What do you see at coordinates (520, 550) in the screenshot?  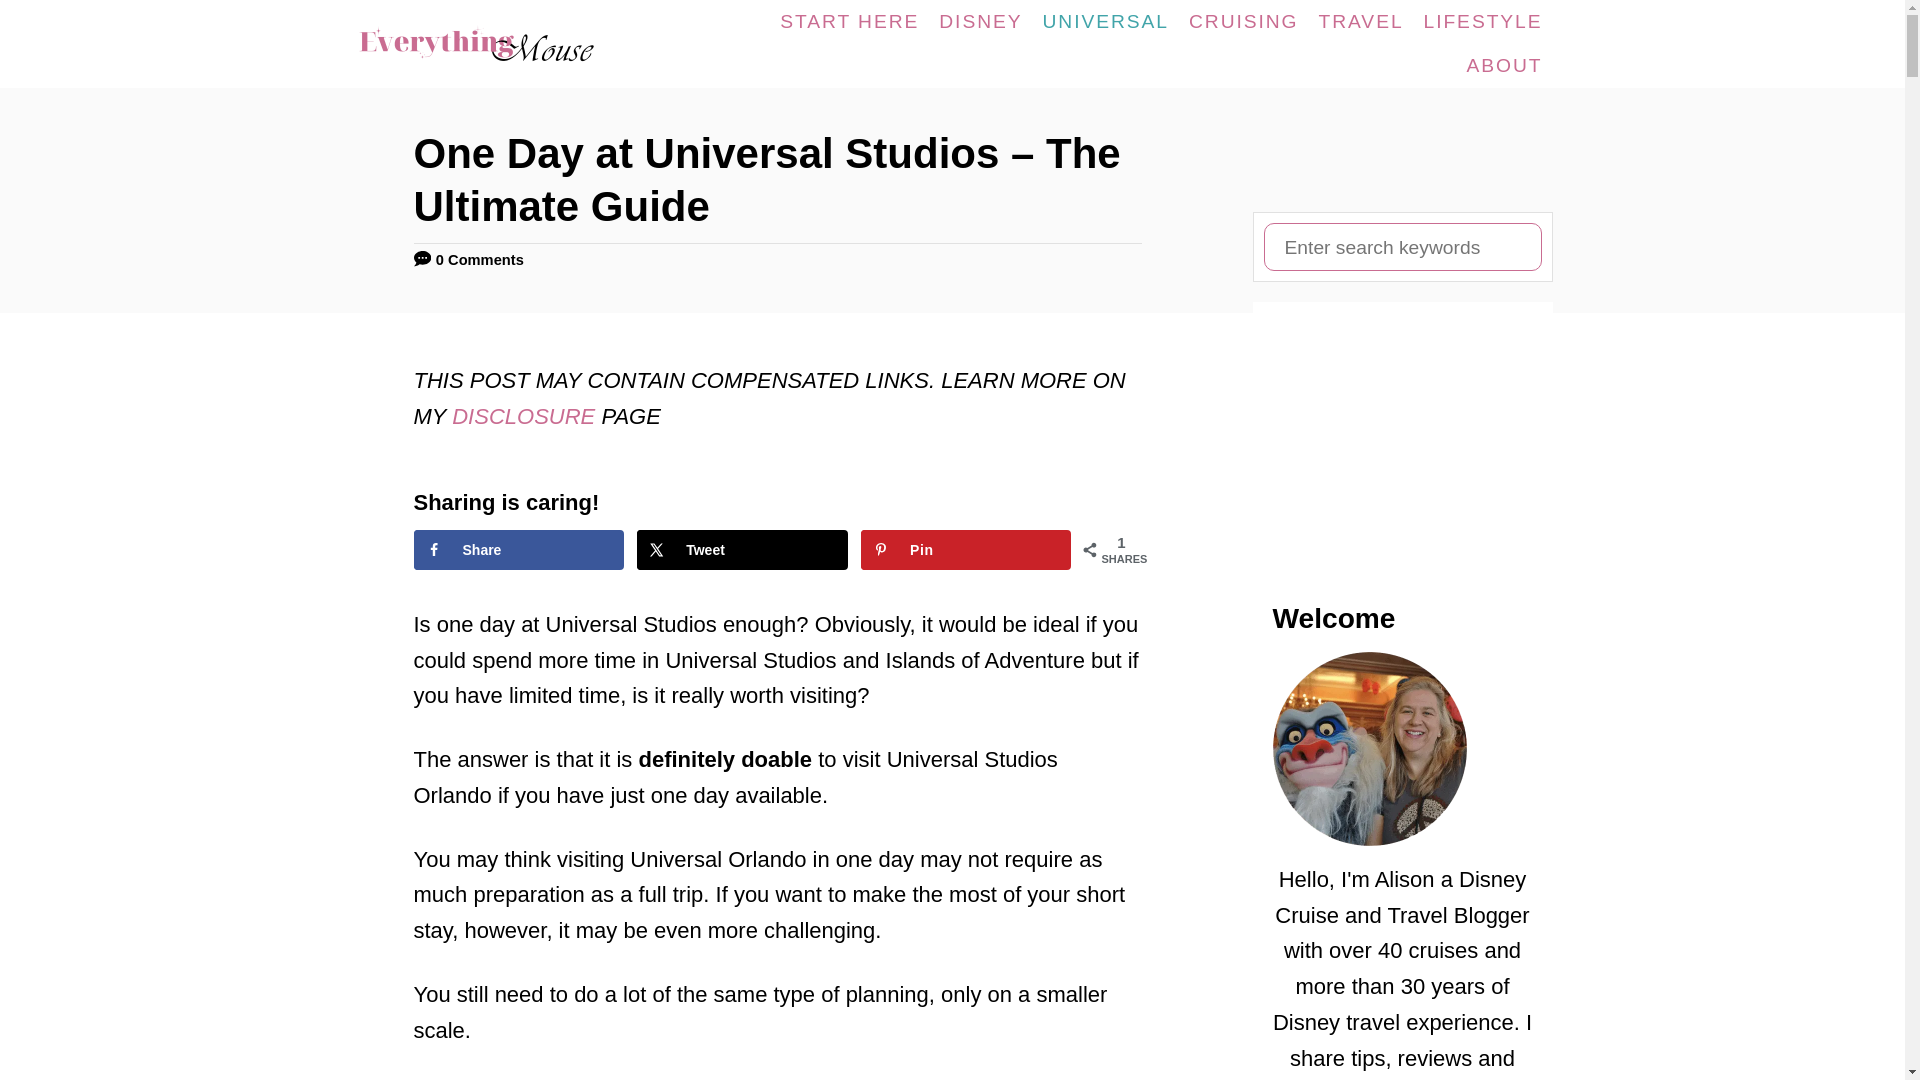 I see `Share` at bounding box center [520, 550].